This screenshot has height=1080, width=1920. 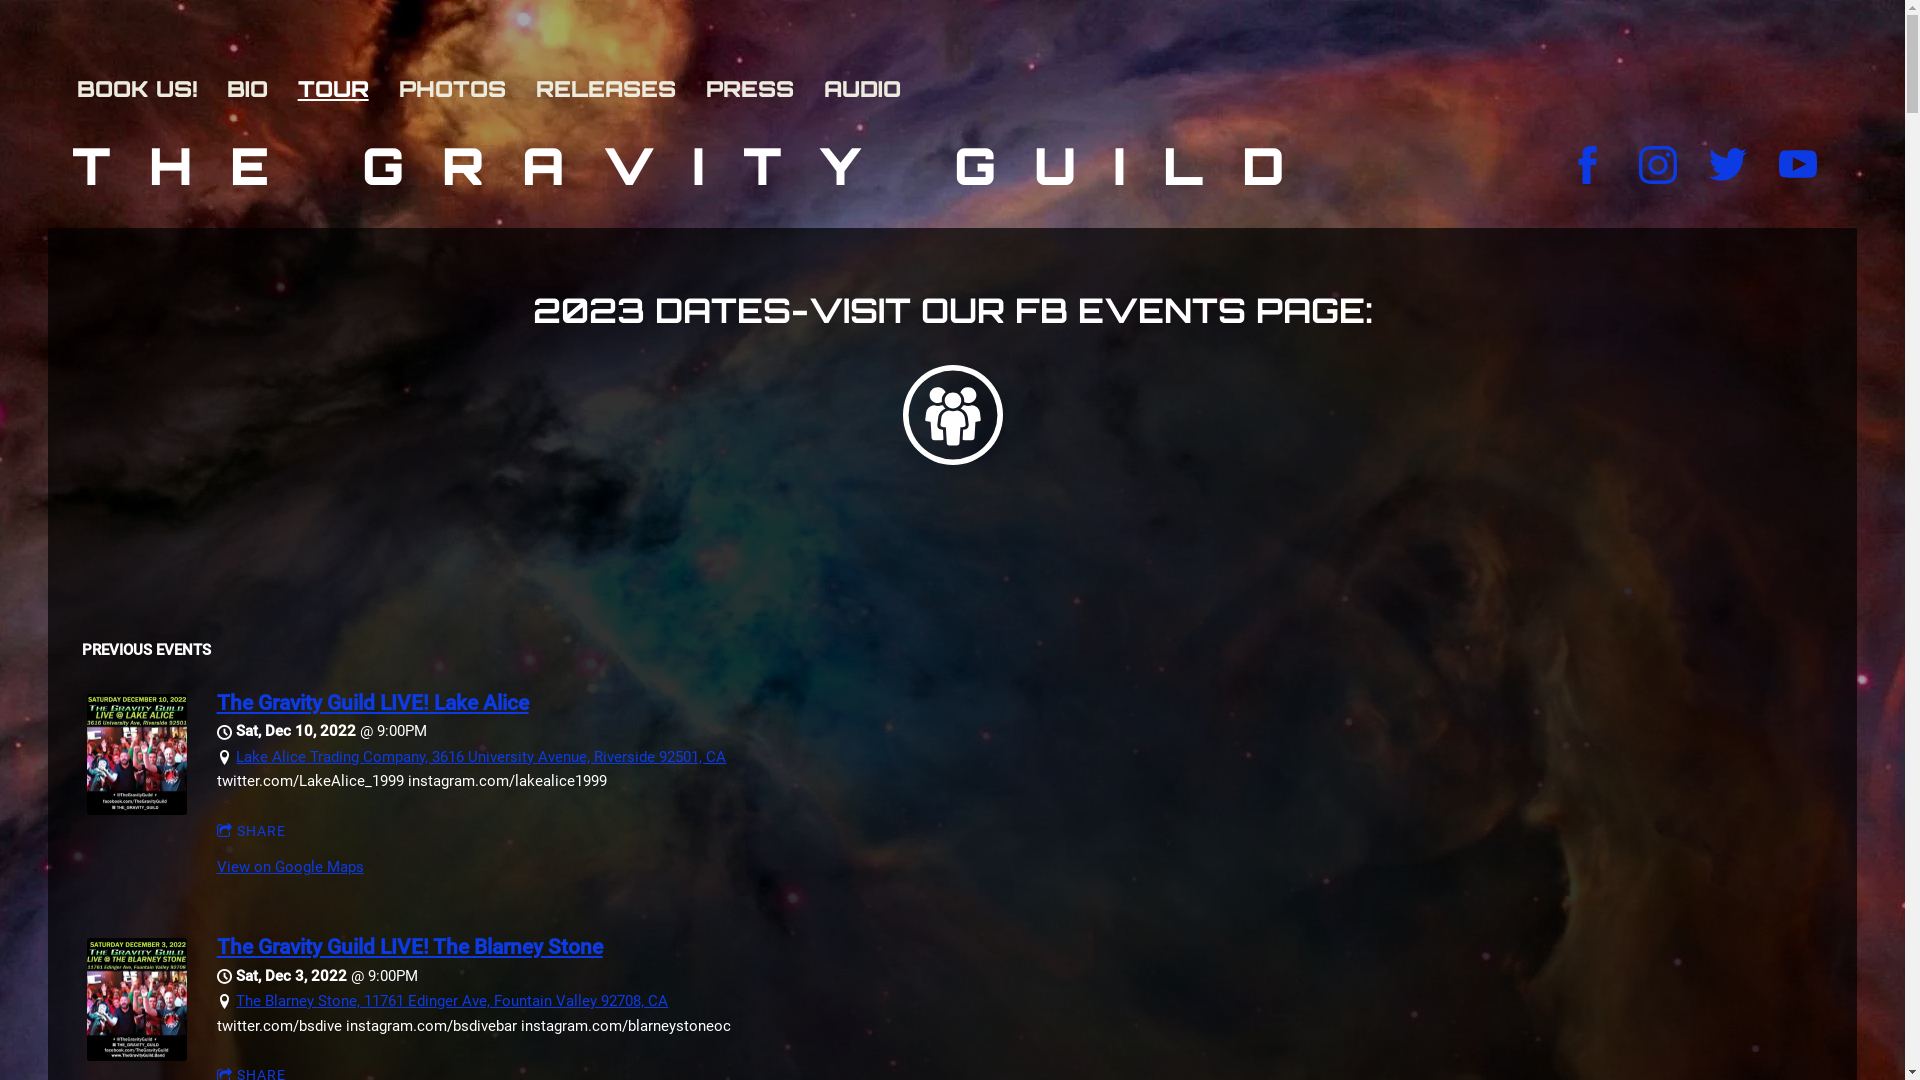 What do you see at coordinates (290, 867) in the screenshot?
I see `View on Google Maps` at bounding box center [290, 867].